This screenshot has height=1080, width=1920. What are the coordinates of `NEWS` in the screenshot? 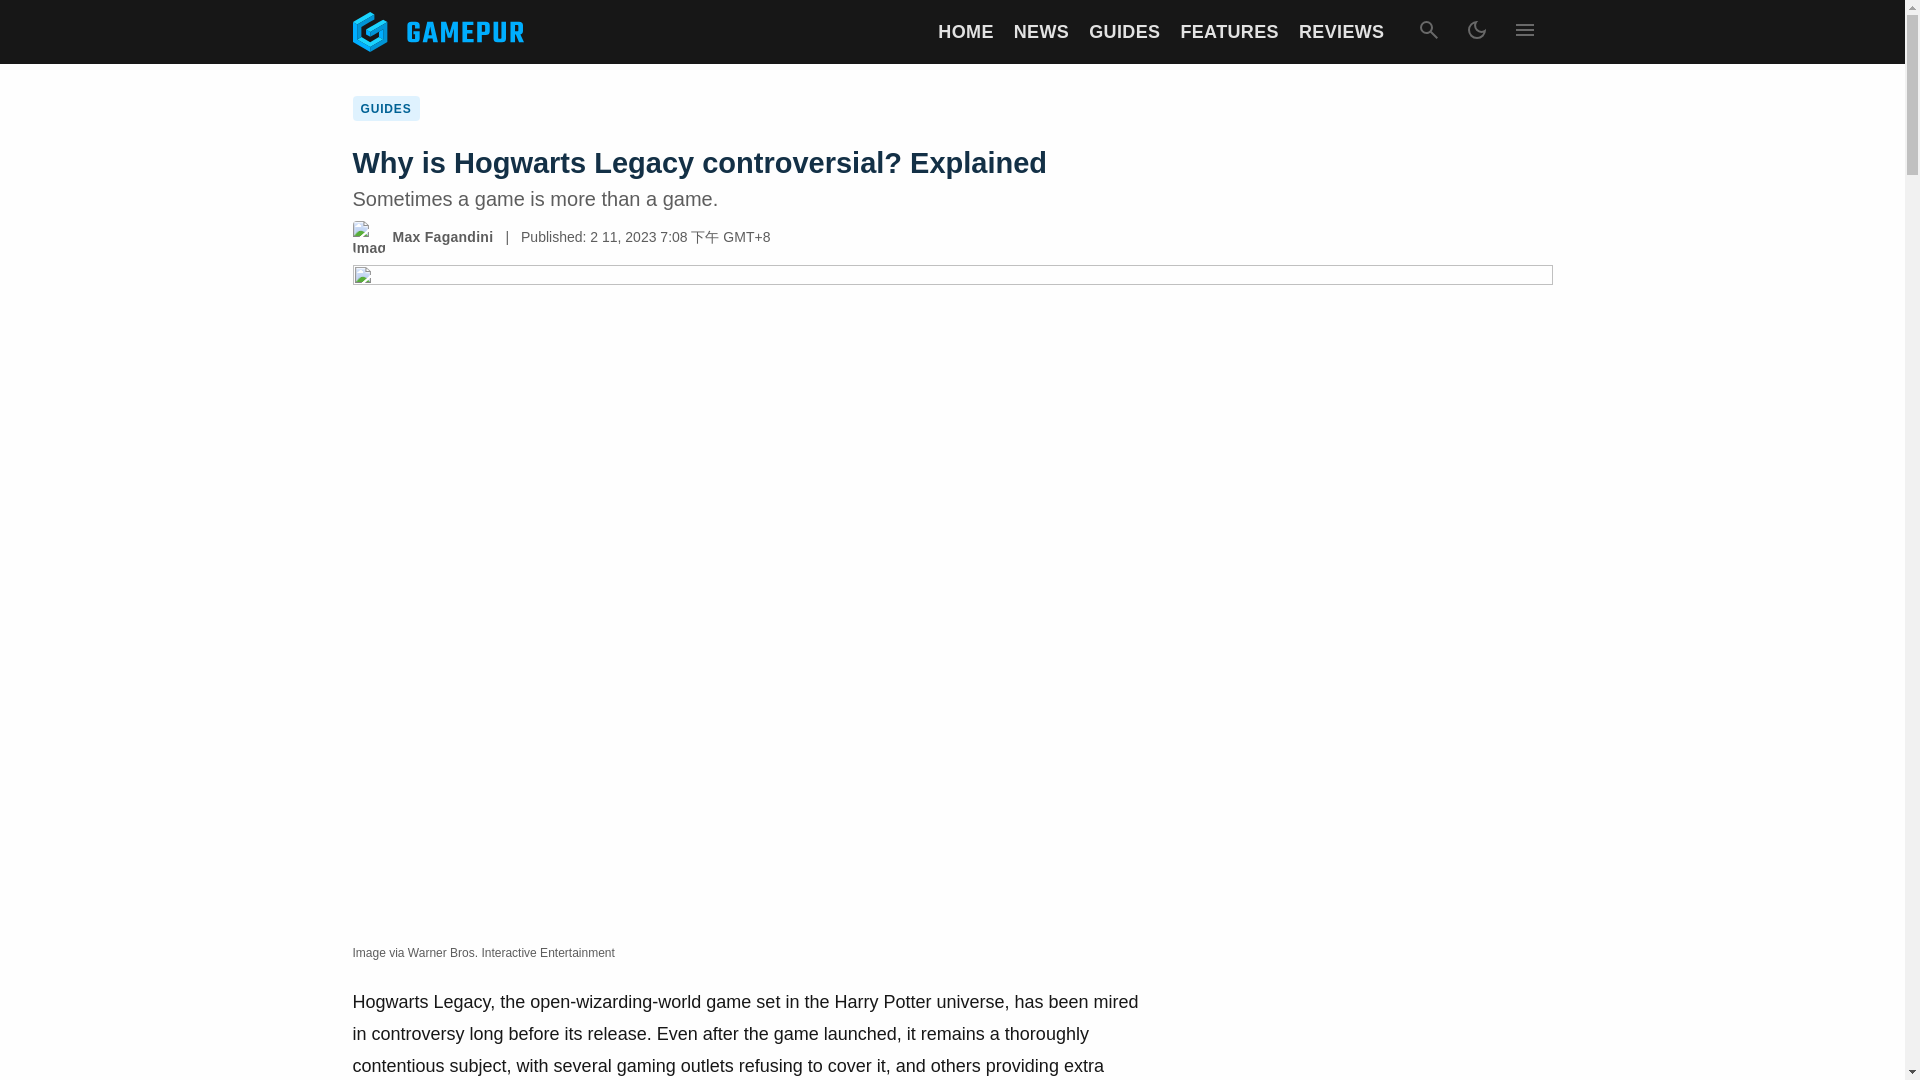 It's located at (1041, 32).